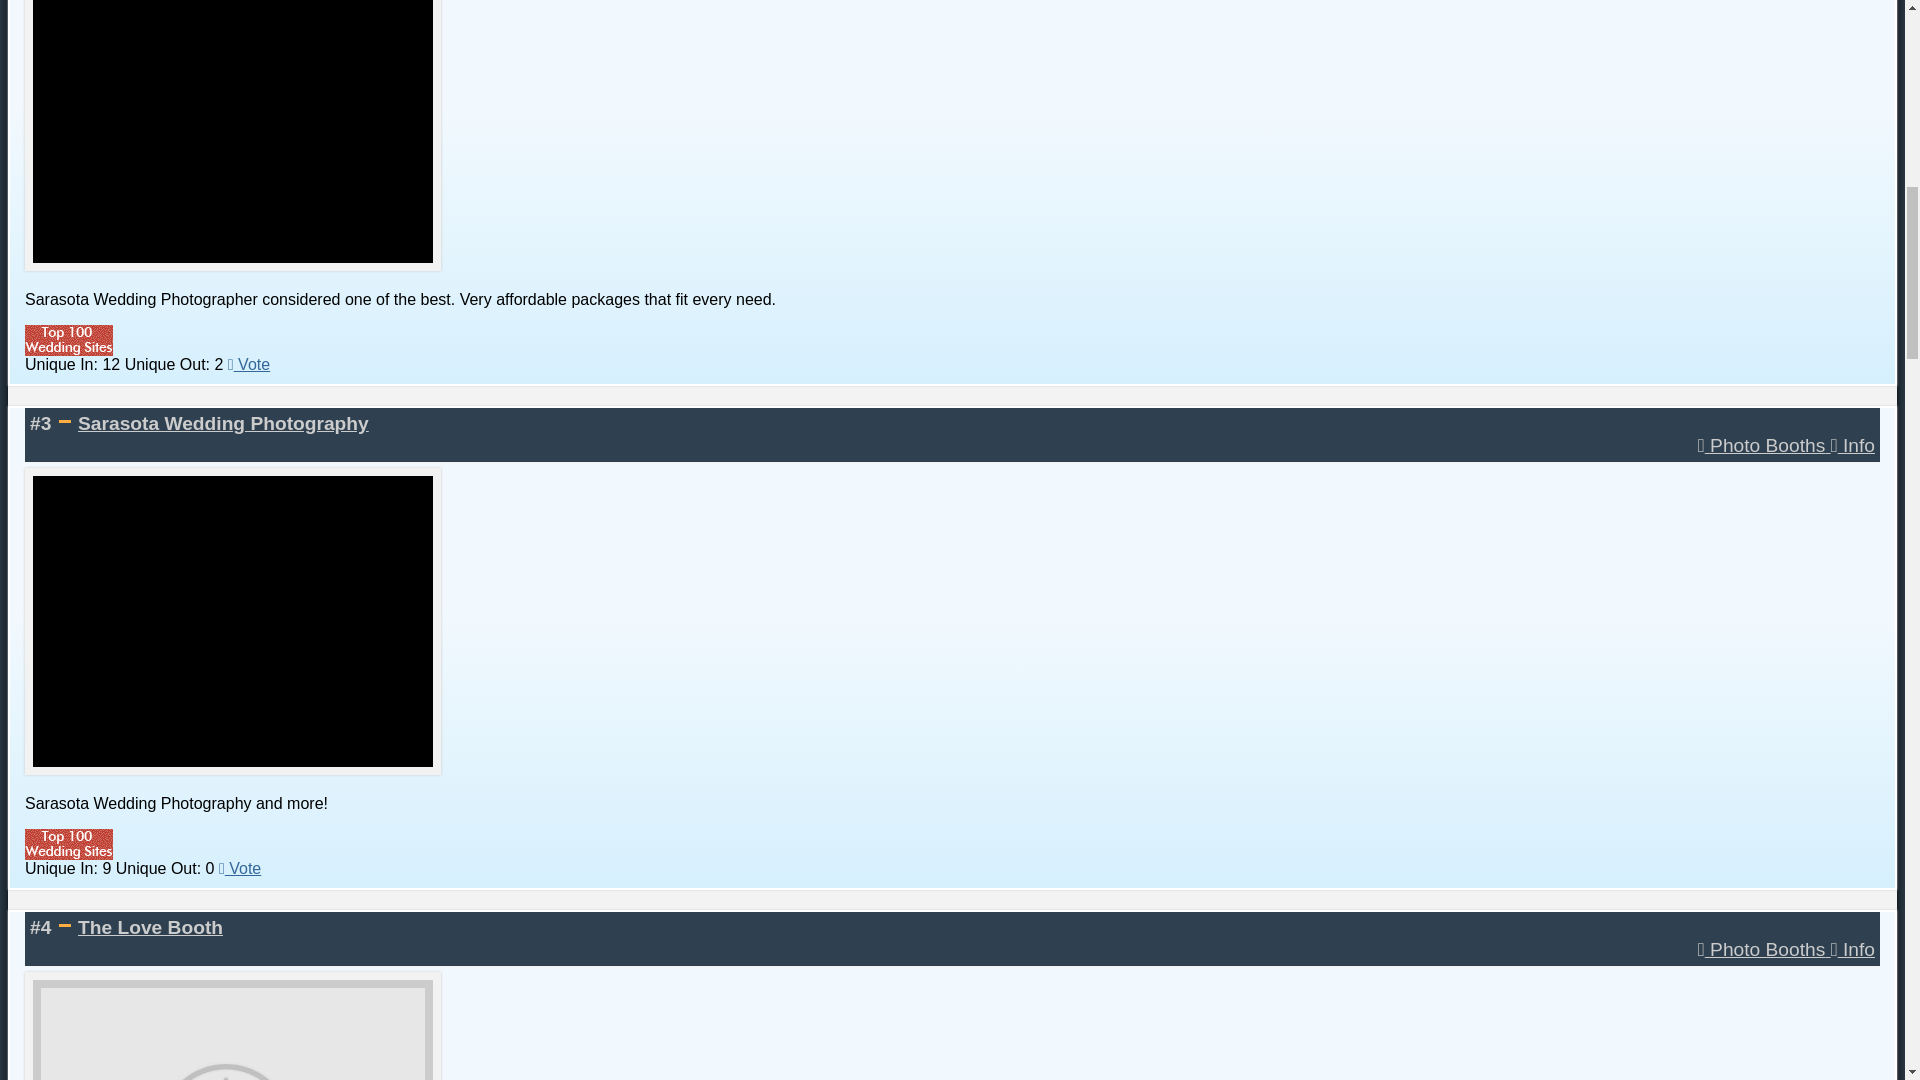  I want to click on Info, so click(1853, 445).